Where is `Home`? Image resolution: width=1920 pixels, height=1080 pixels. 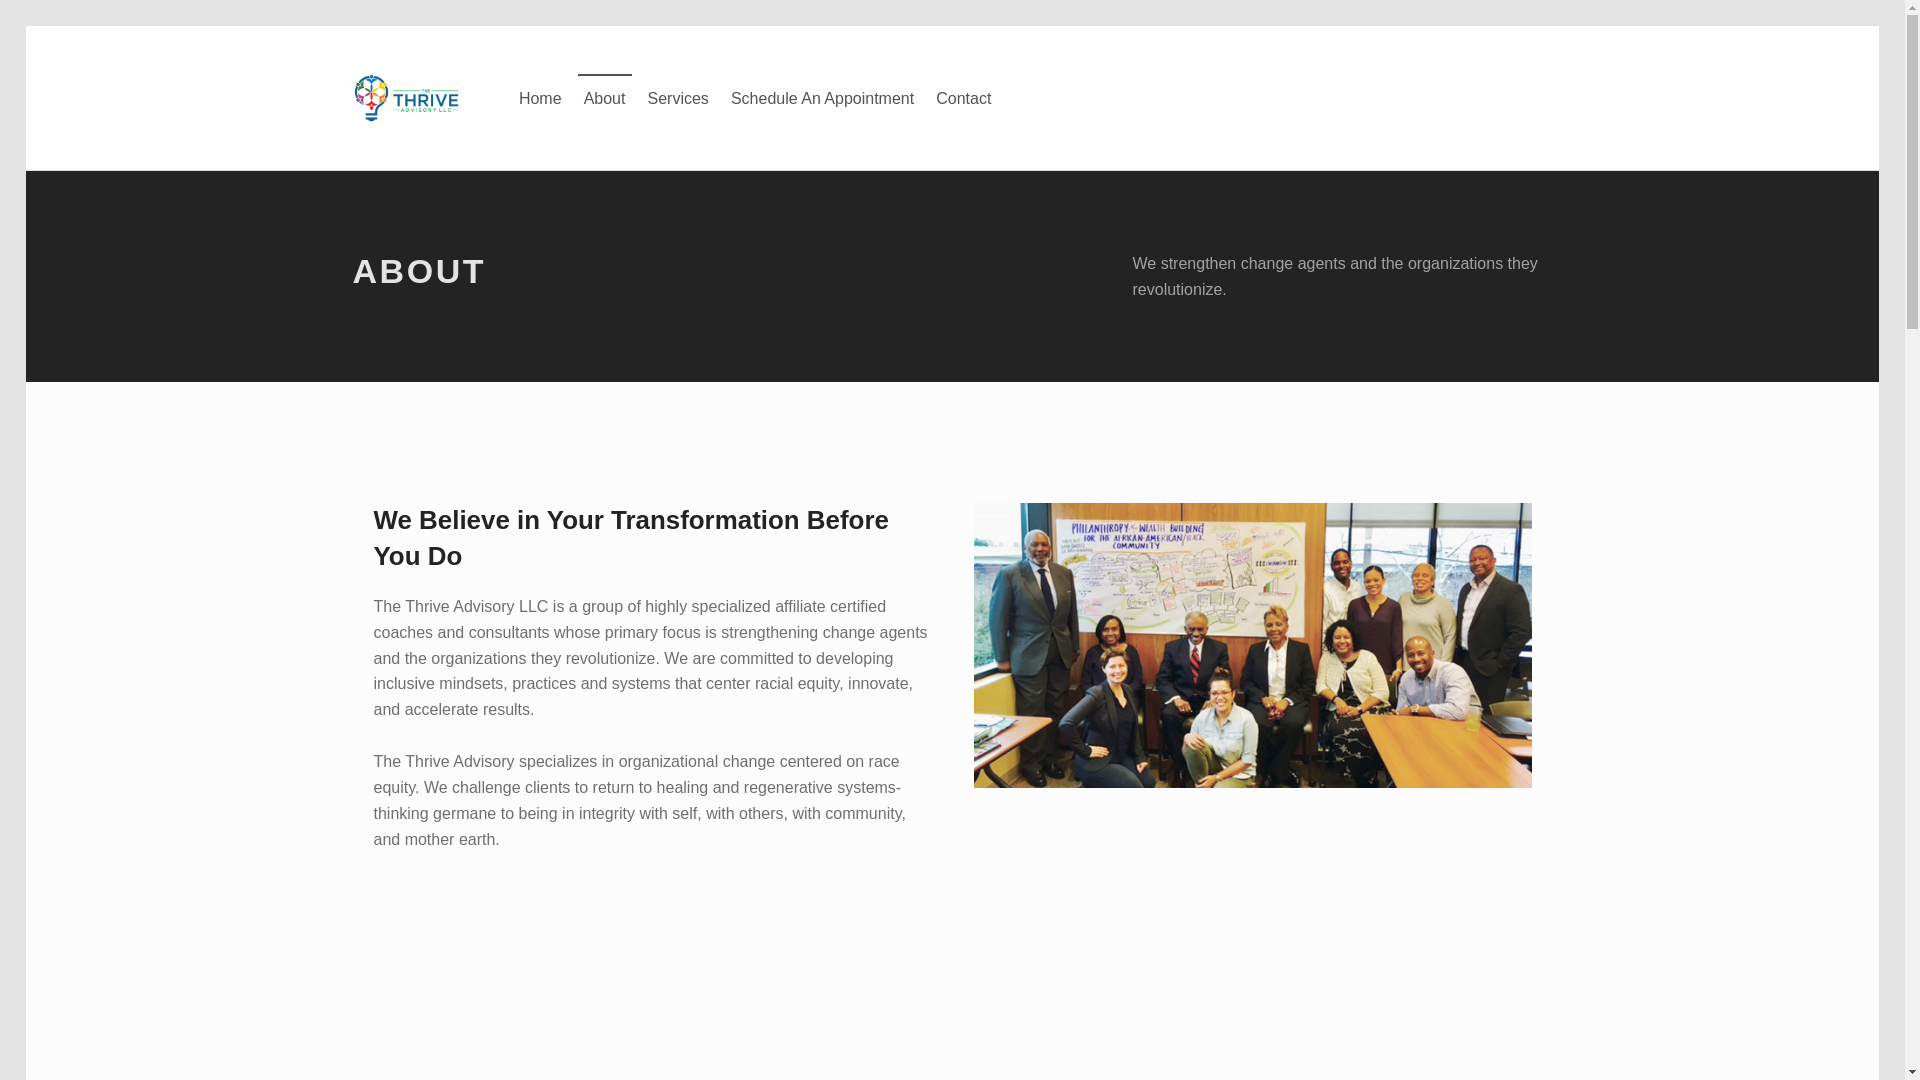
Home is located at coordinates (540, 98).